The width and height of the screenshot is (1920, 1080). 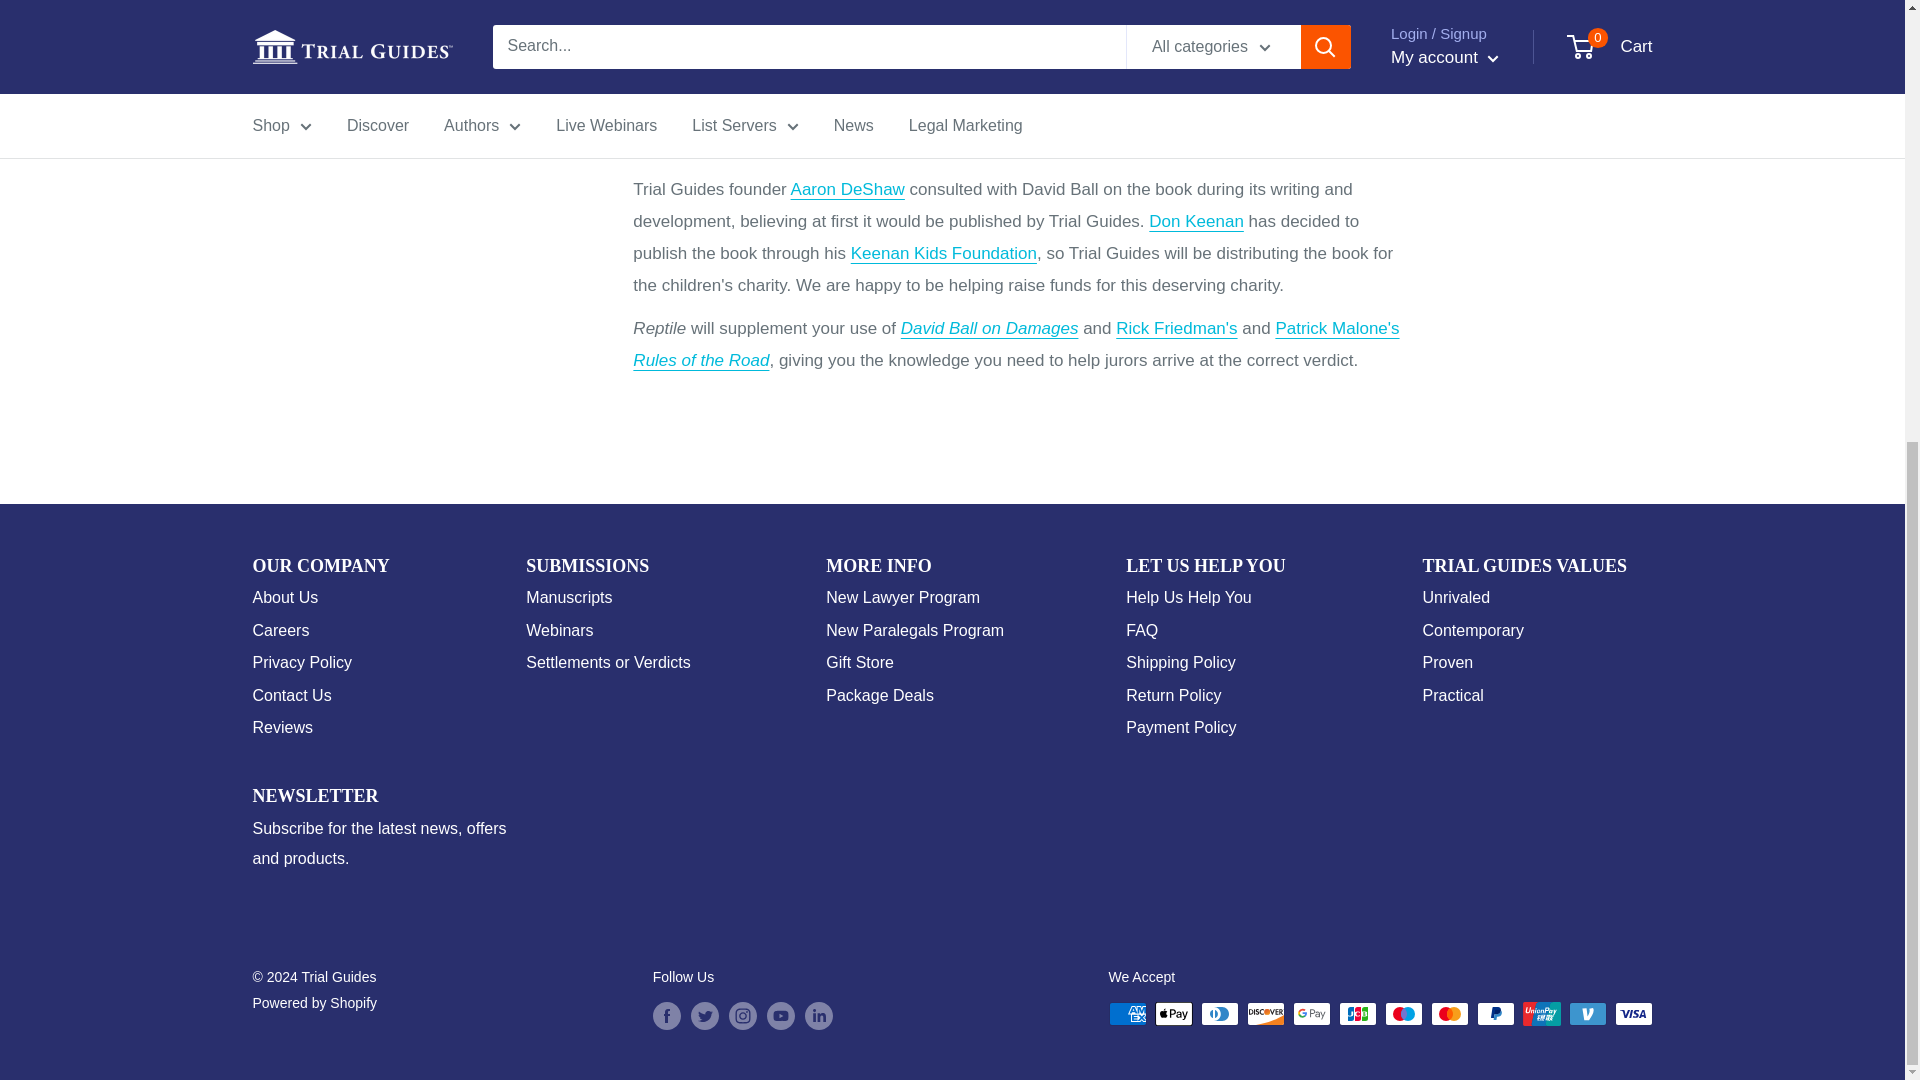 What do you see at coordinates (1176, 328) in the screenshot?
I see `Rick Friedman` at bounding box center [1176, 328].